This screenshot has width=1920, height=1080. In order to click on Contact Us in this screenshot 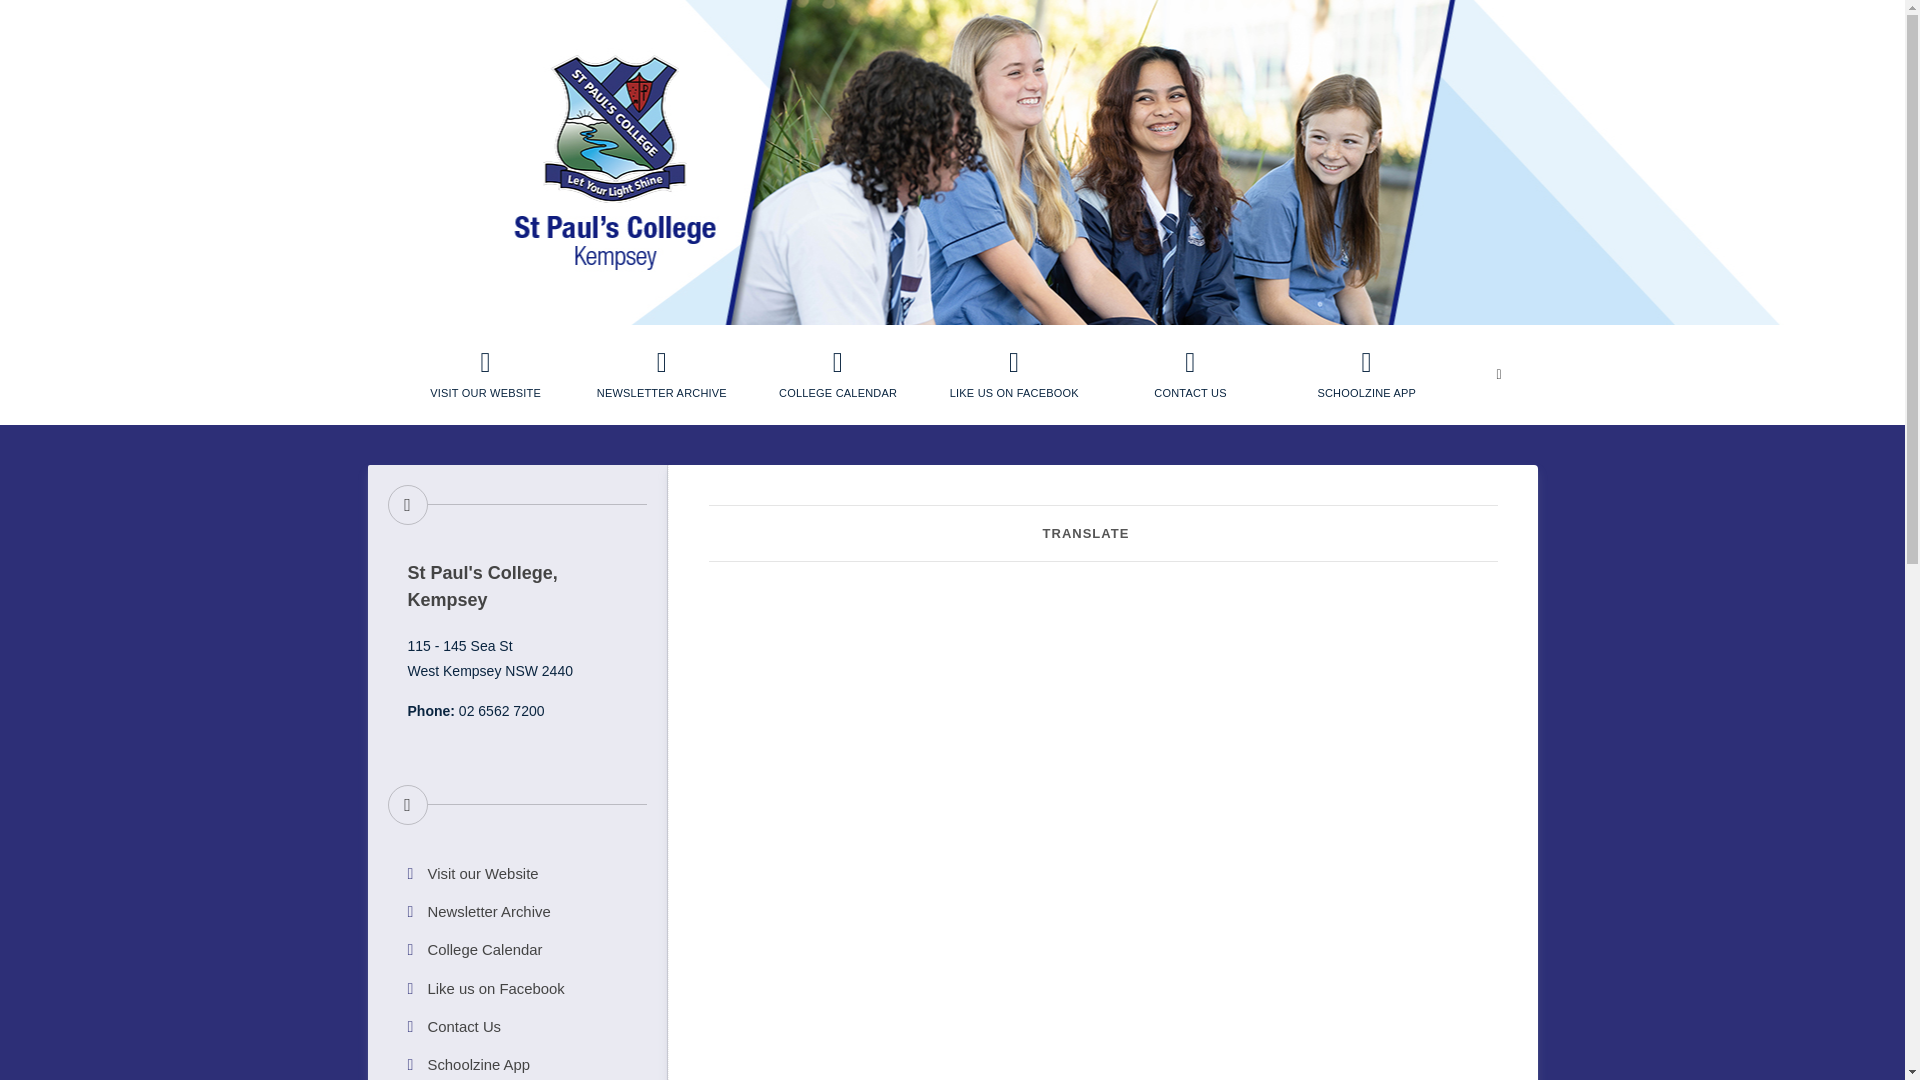, I will do `click(517, 1027)`.